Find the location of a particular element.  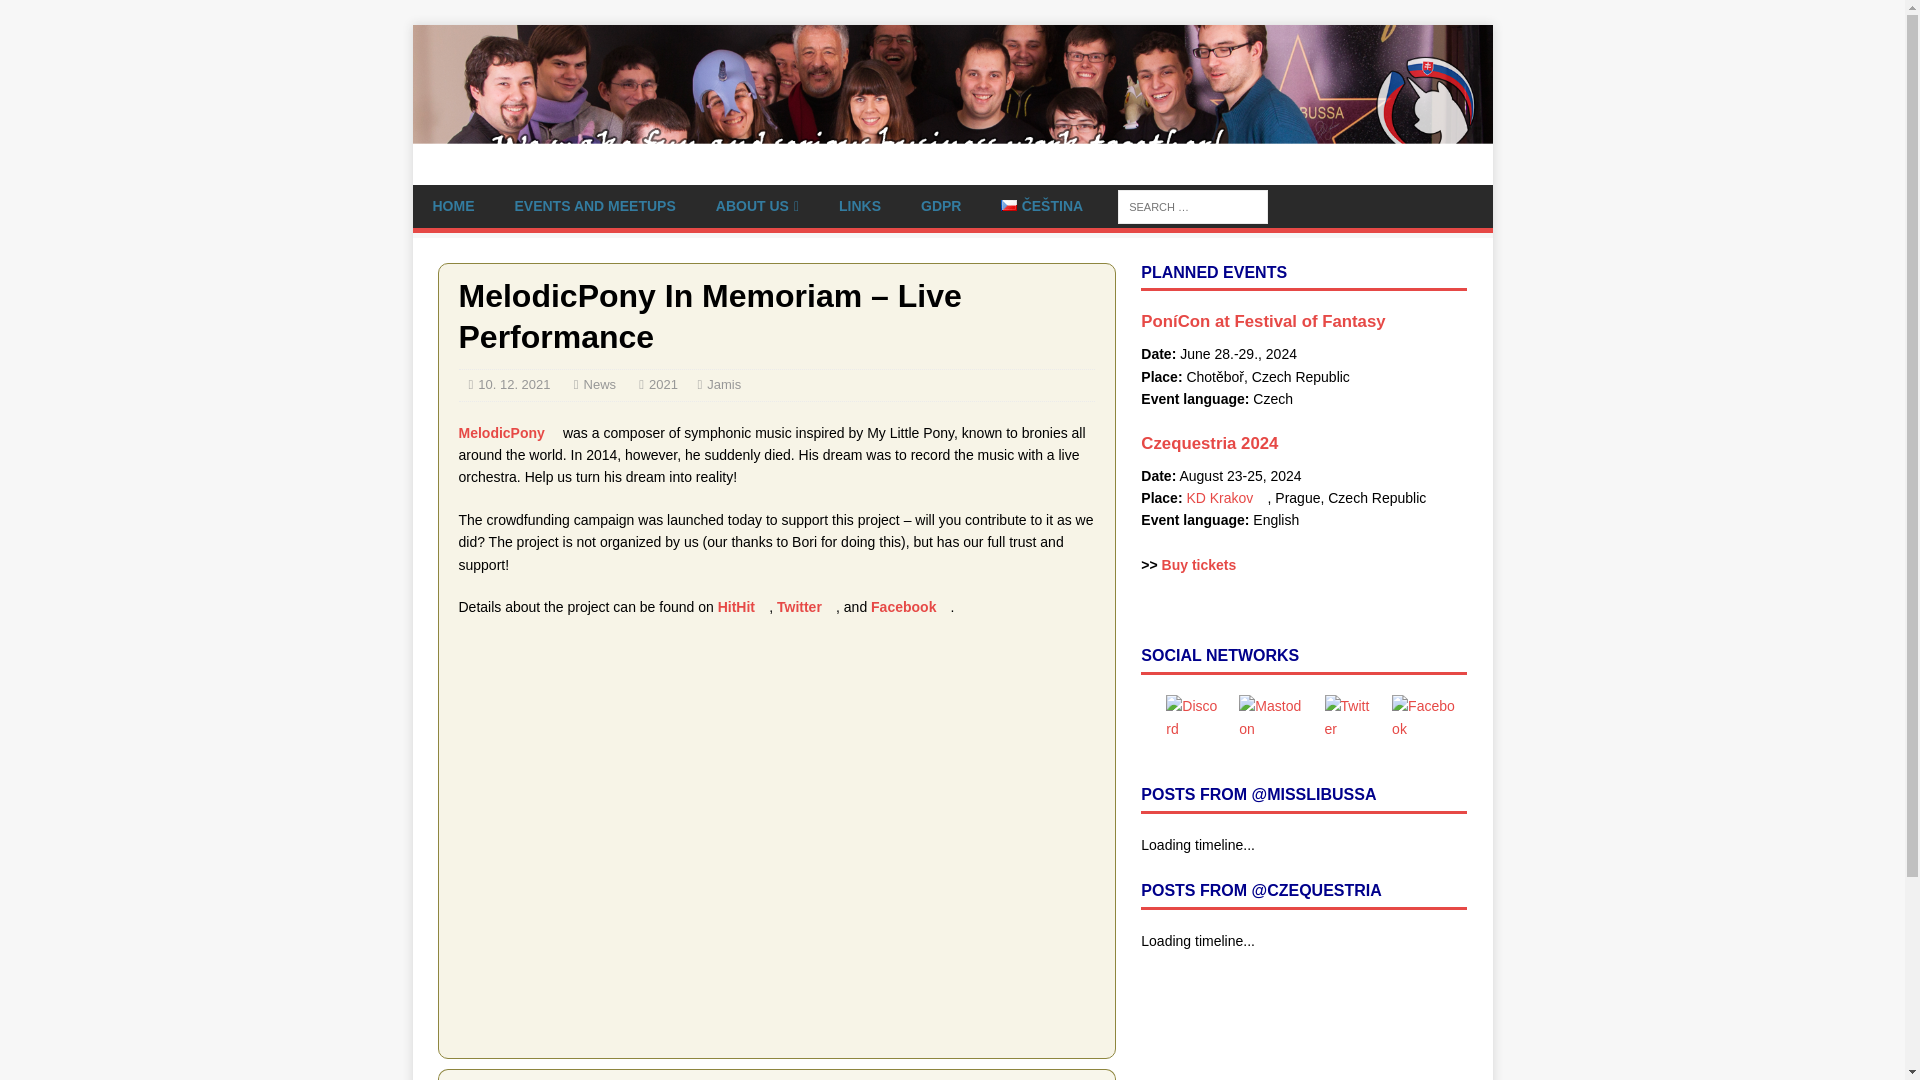

Czequestria 2024 is located at coordinates (1216, 443).